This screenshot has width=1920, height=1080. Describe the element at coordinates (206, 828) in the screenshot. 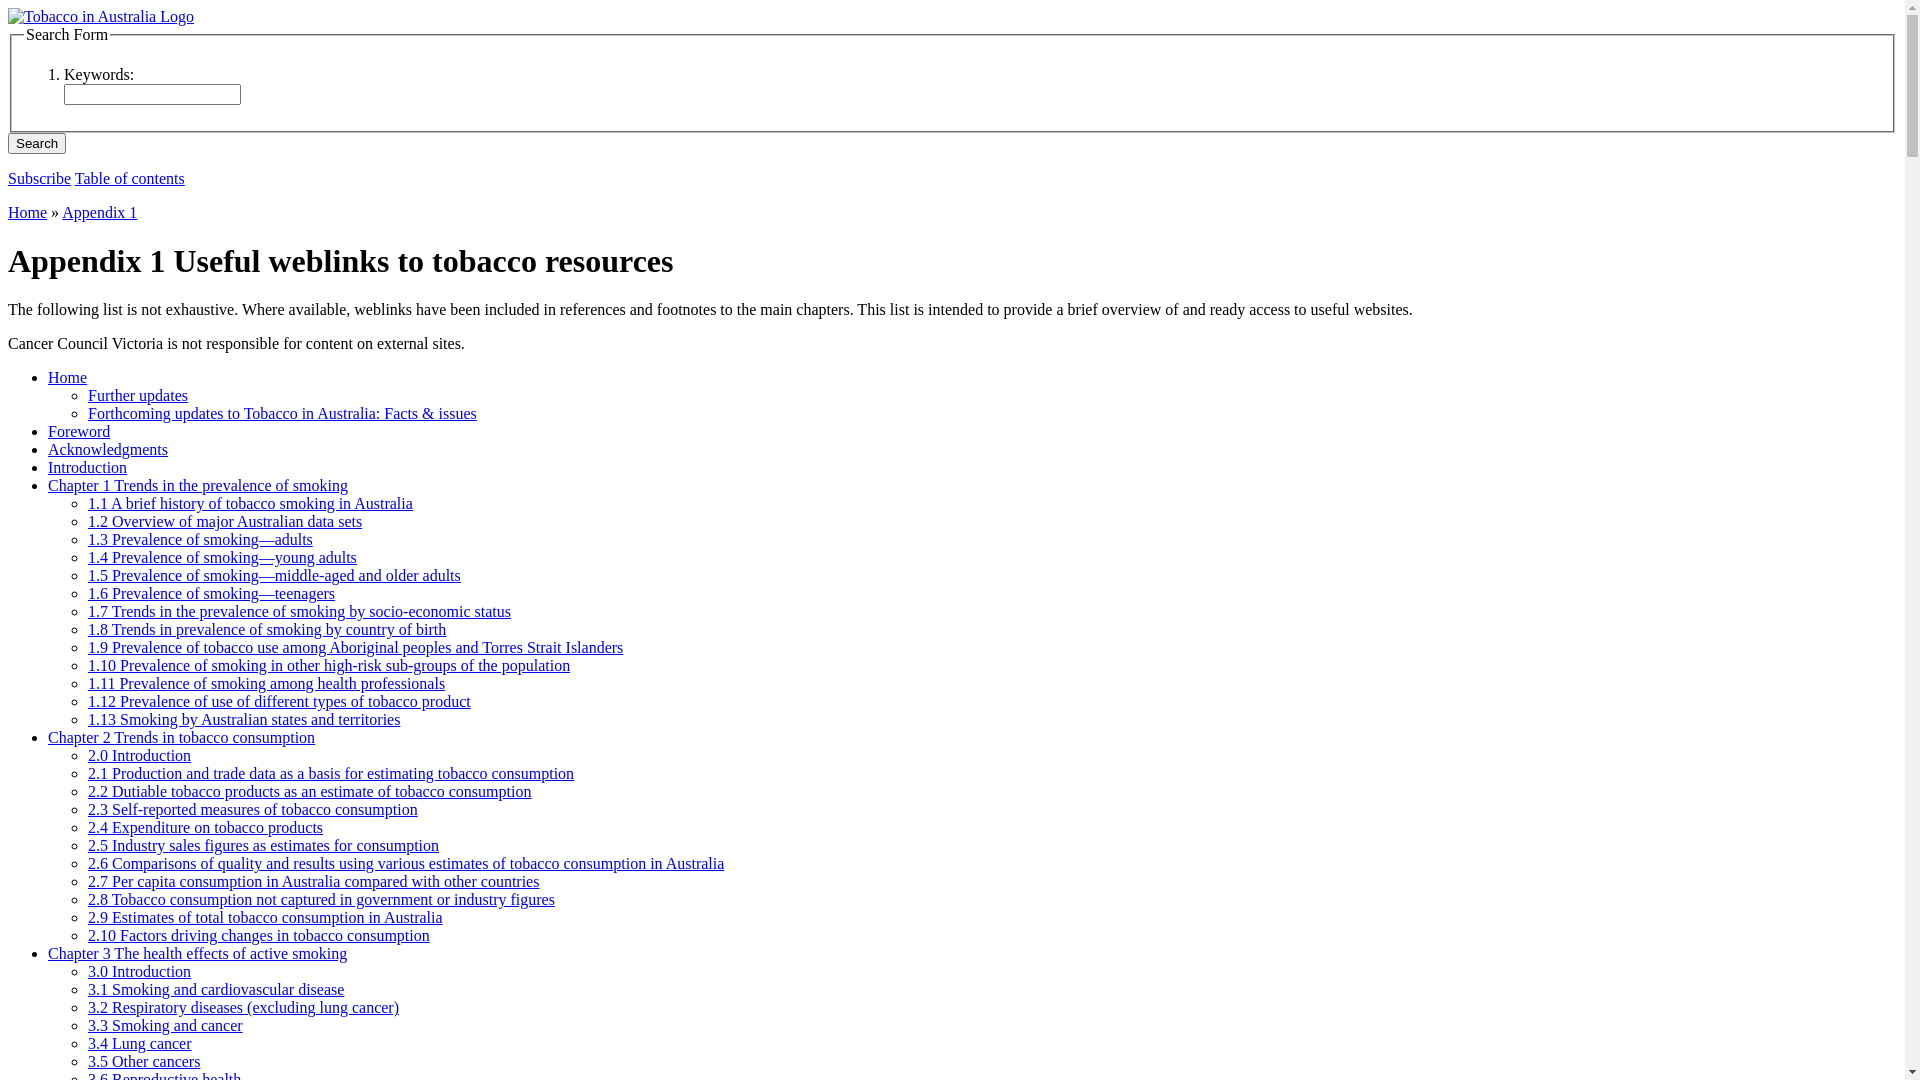

I see `2.4 Expenditure on tobacco products` at that location.